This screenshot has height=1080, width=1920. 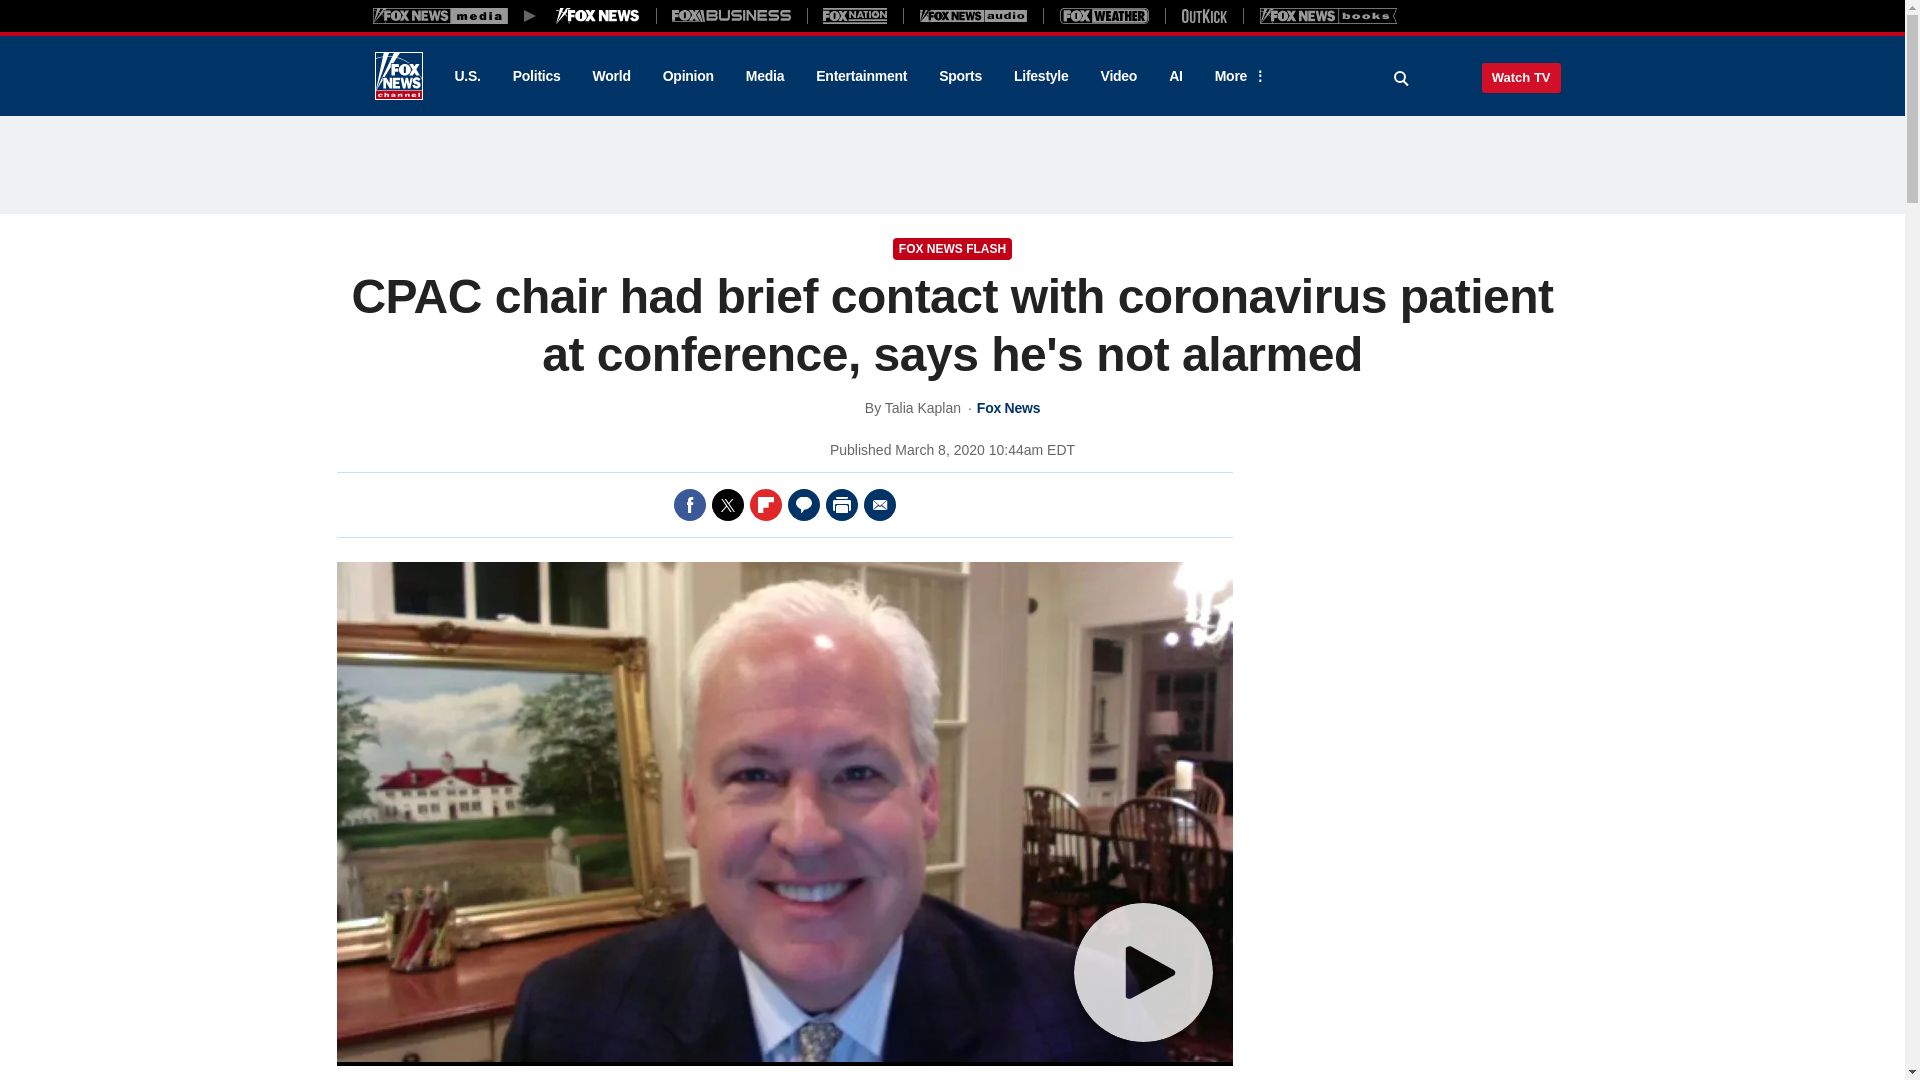 What do you see at coordinates (1521, 77) in the screenshot?
I see `Watch TV` at bounding box center [1521, 77].